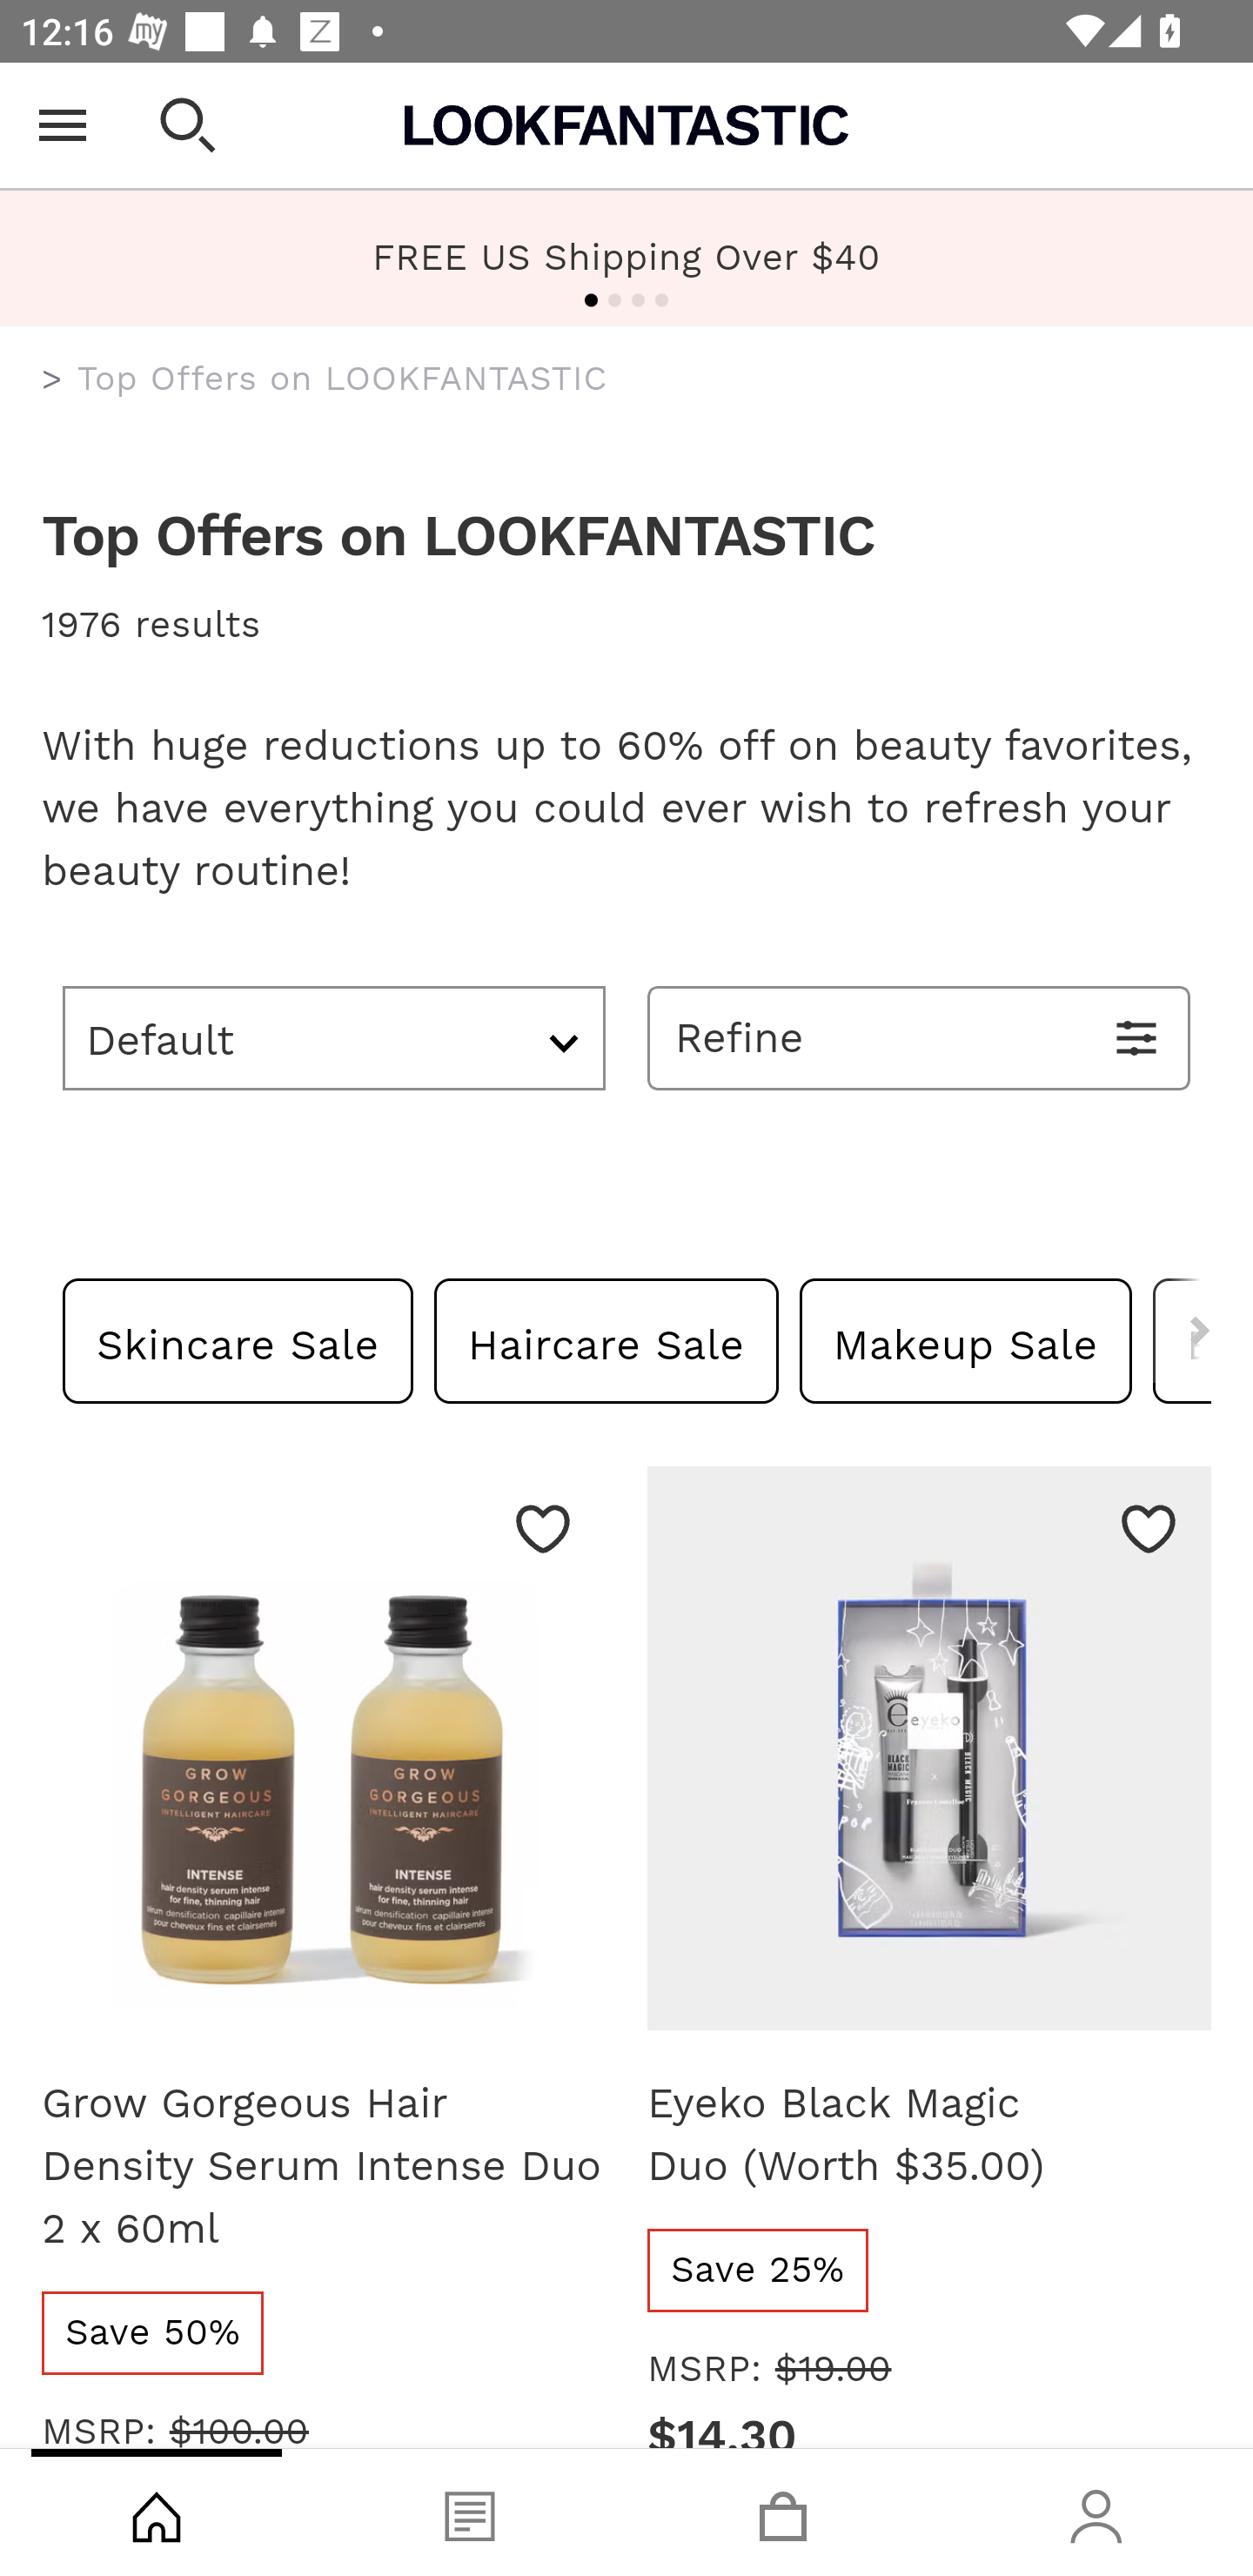 The height and width of the screenshot is (2576, 1253). What do you see at coordinates (966, 1340) in the screenshot?
I see `Shop Makeup Sale` at bounding box center [966, 1340].